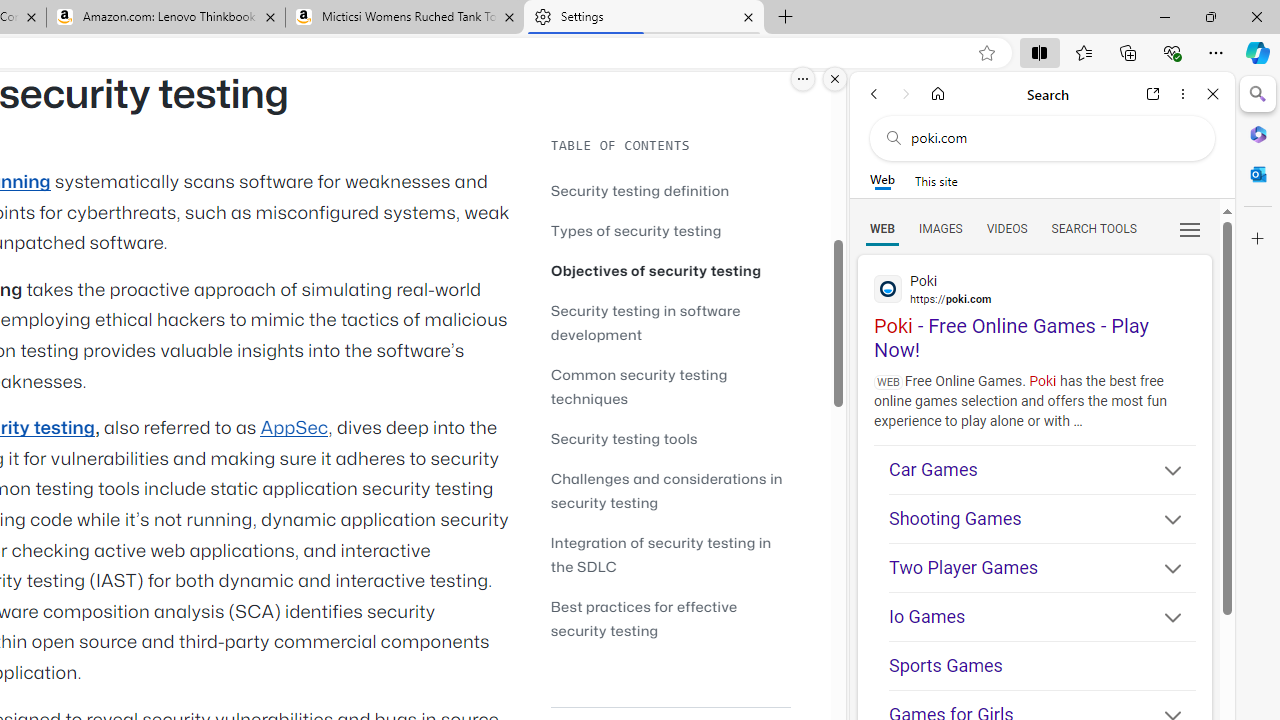 The width and height of the screenshot is (1280, 720). What do you see at coordinates (1042, 616) in the screenshot?
I see `Io Games` at bounding box center [1042, 616].